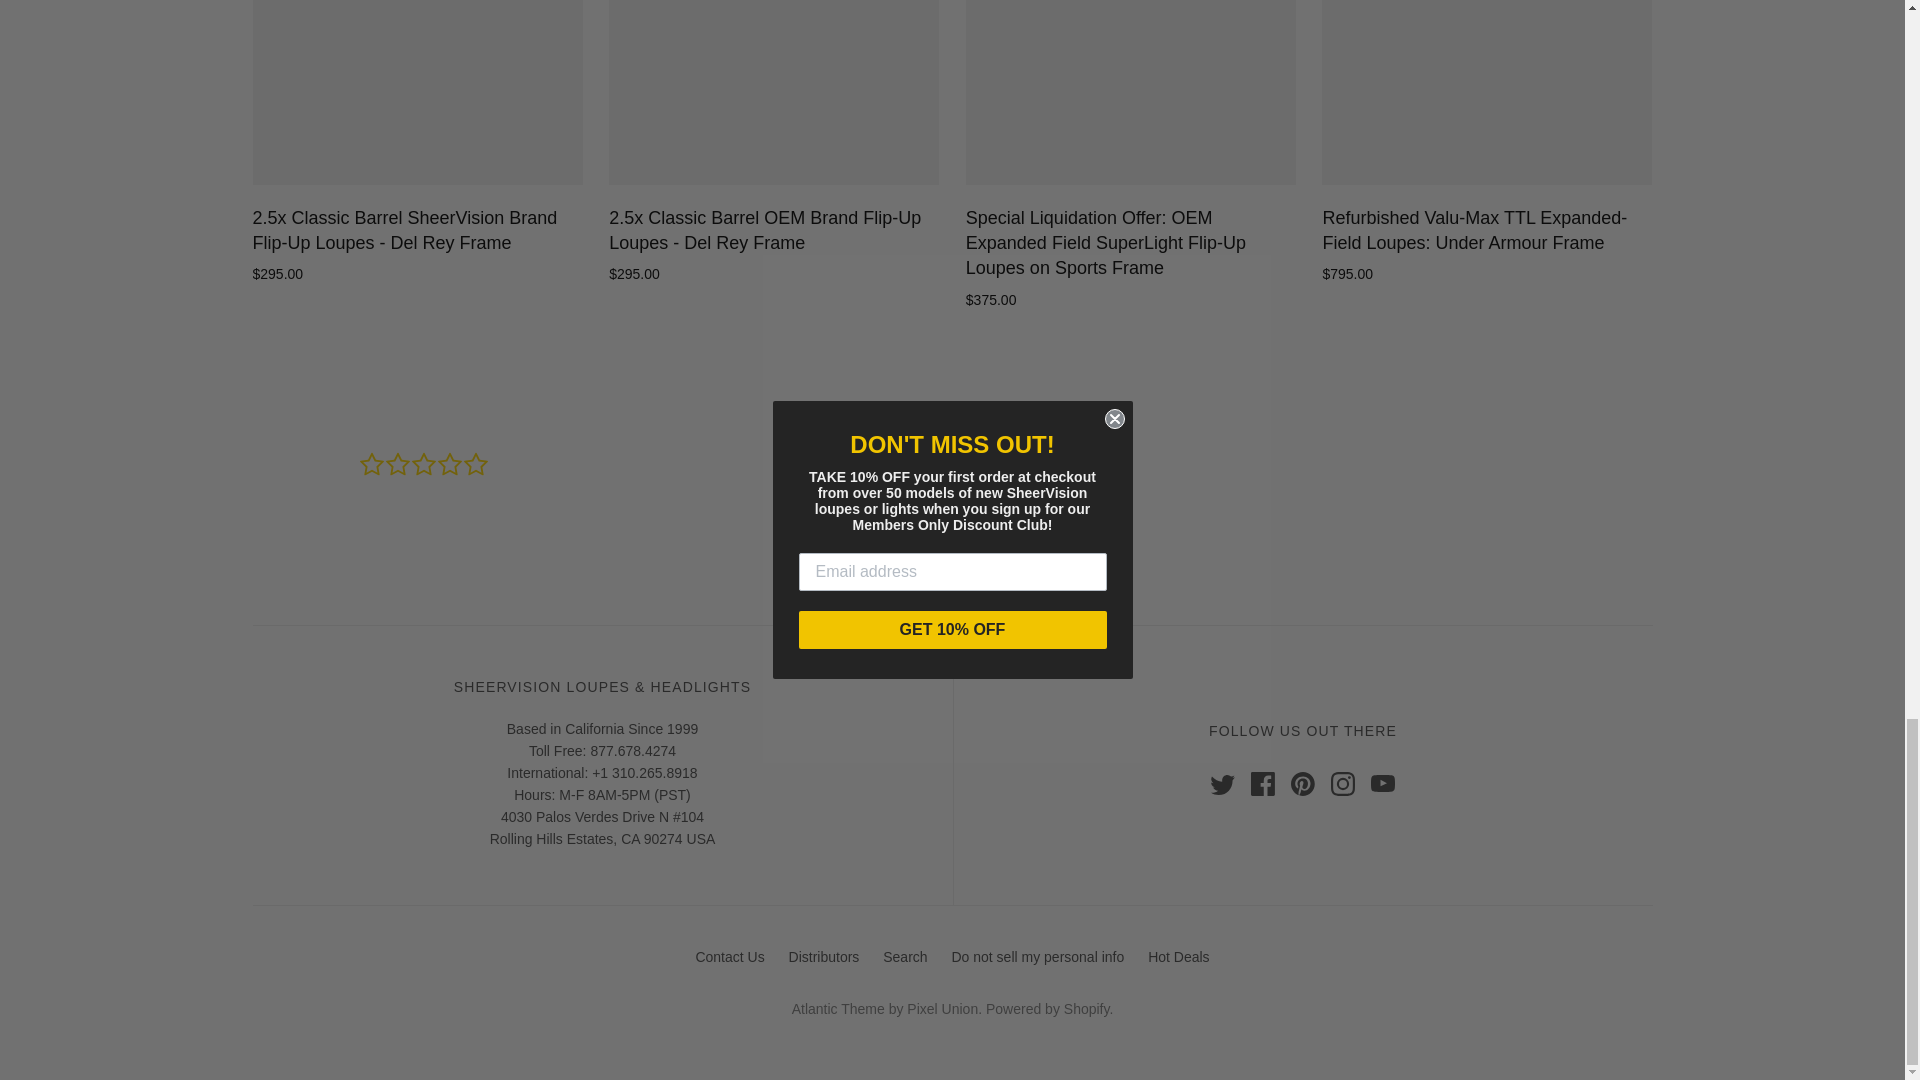  What do you see at coordinates (951, 496) in the screenshot?
I see `Product reviews widget` at bounding box center [951, 496].